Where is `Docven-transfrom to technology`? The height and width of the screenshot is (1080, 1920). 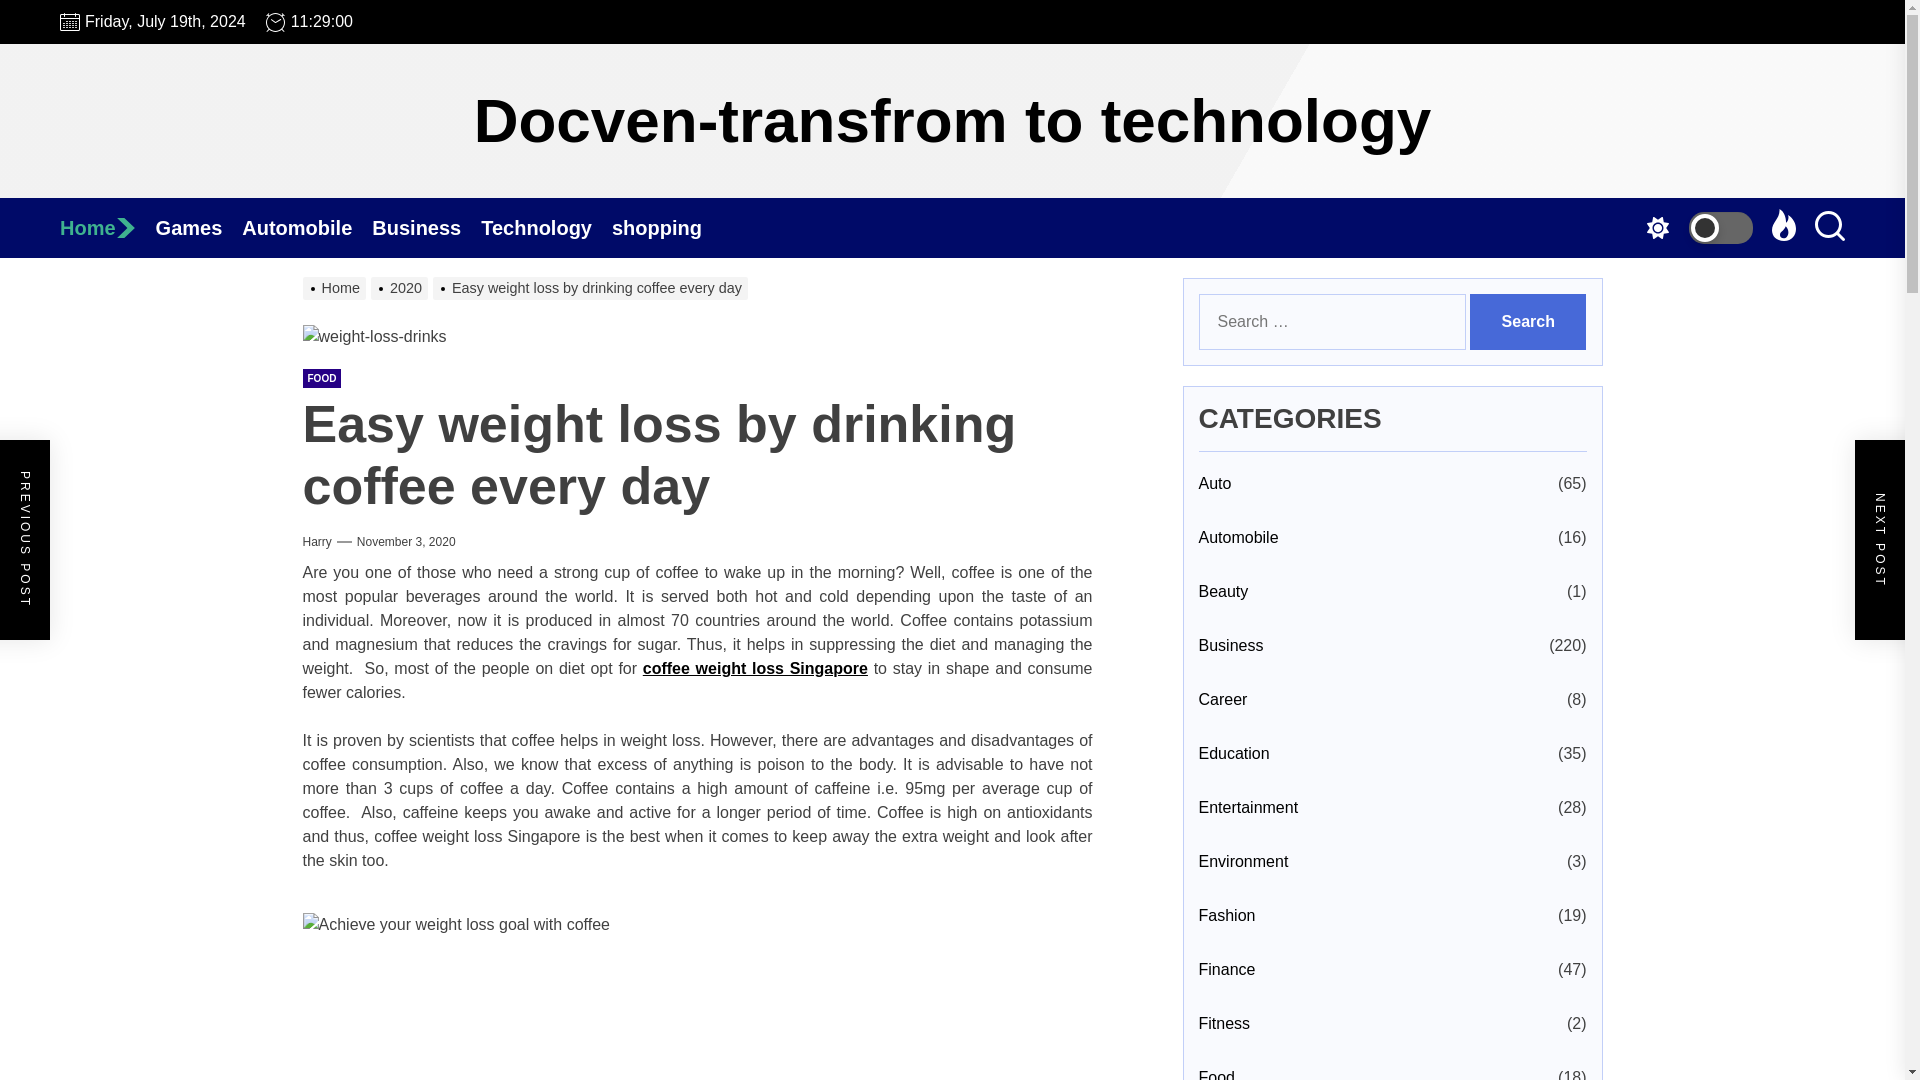 Docven-transfrom to technology is located at coordinates (953, 120).